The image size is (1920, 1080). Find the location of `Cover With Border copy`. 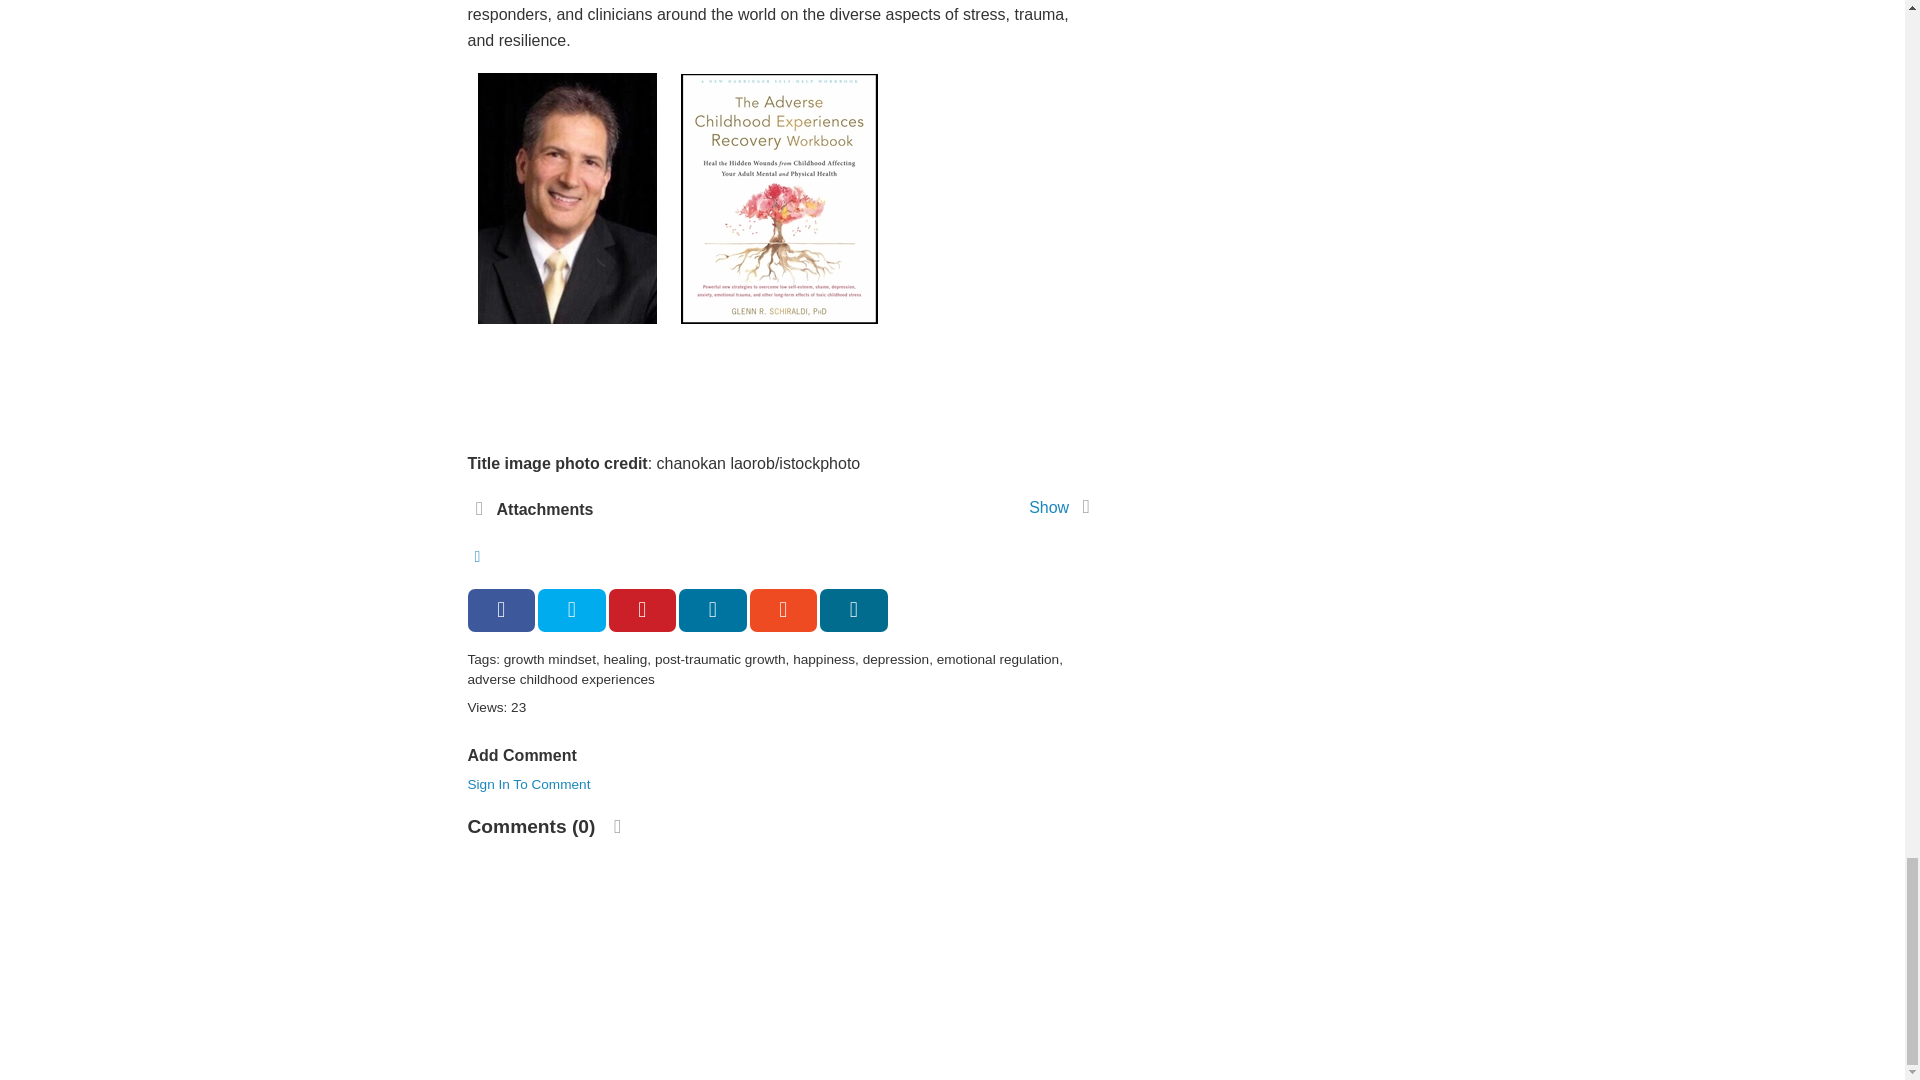

Cover With Border copy is located at coordinates (778, 202).